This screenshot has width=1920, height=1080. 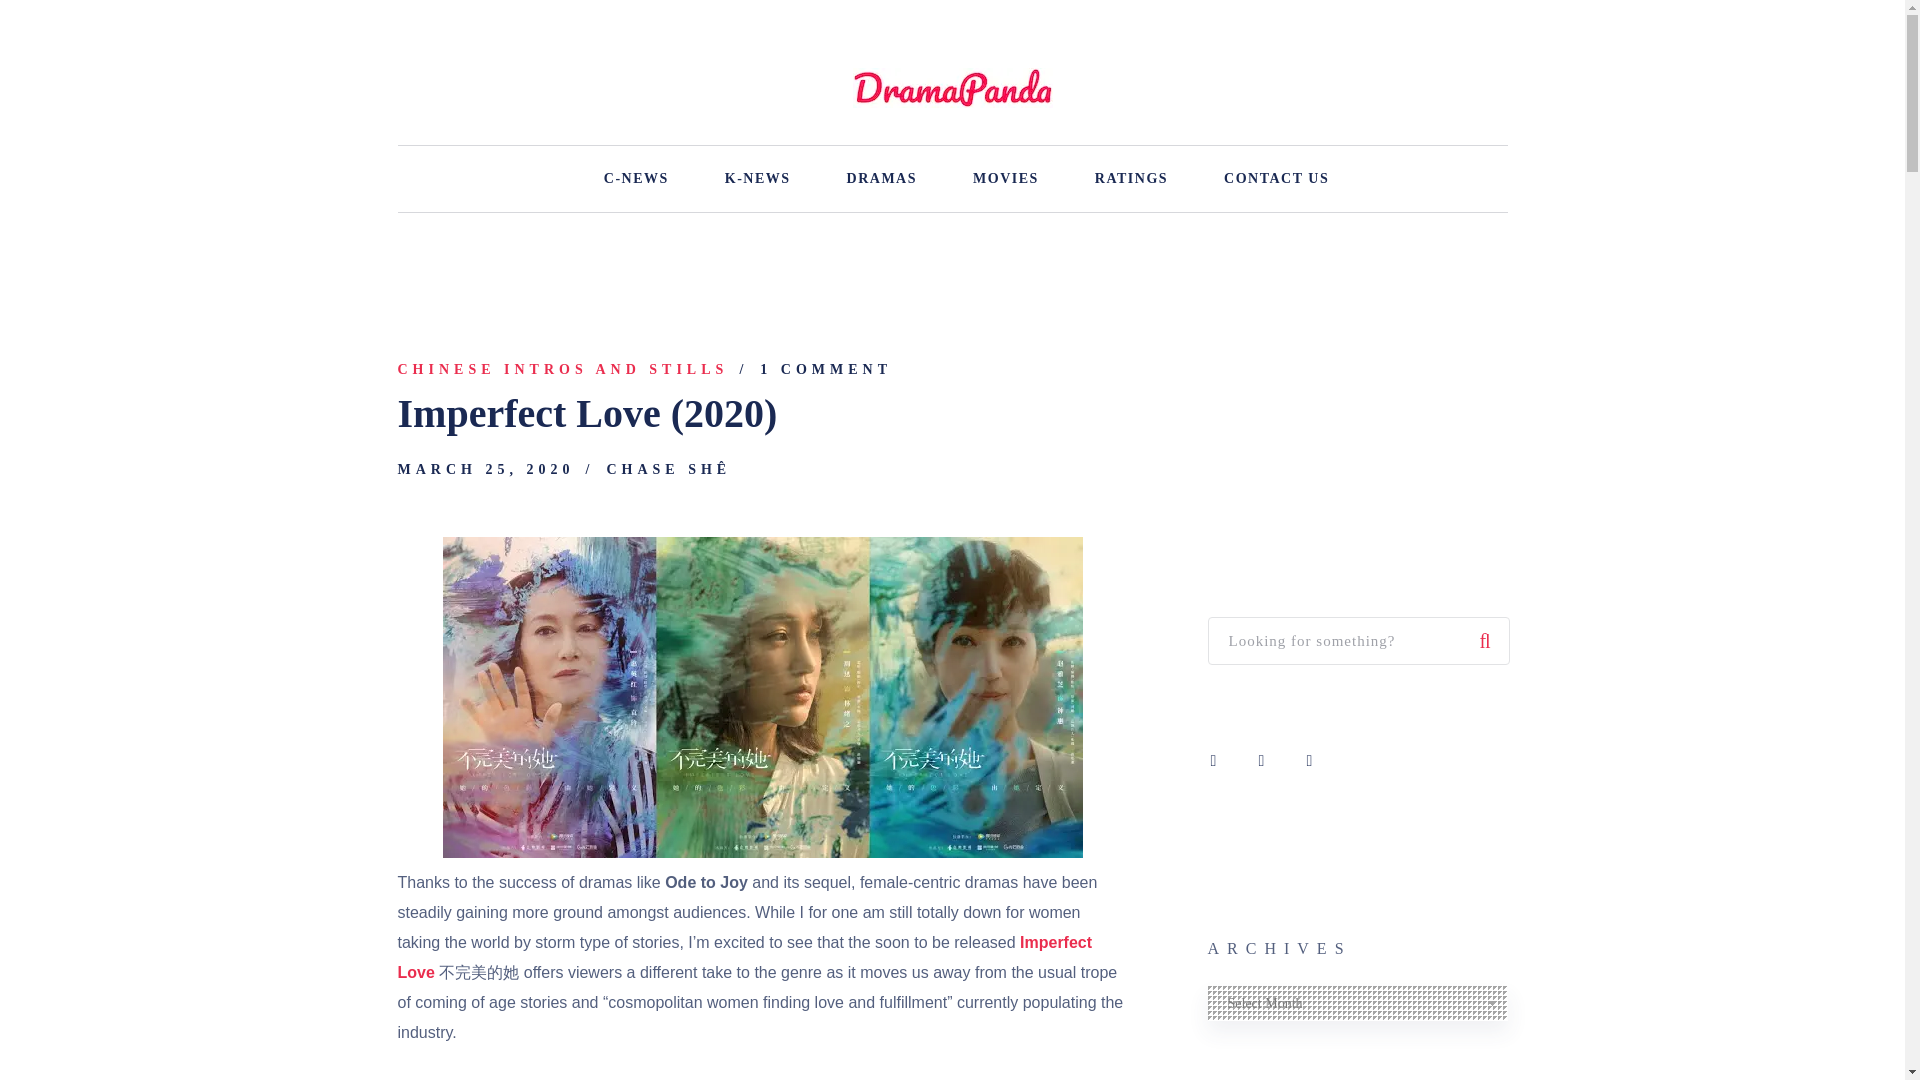 I want to click on View all posts in Chinese Intros and Stills, so click(x=563, y=370).